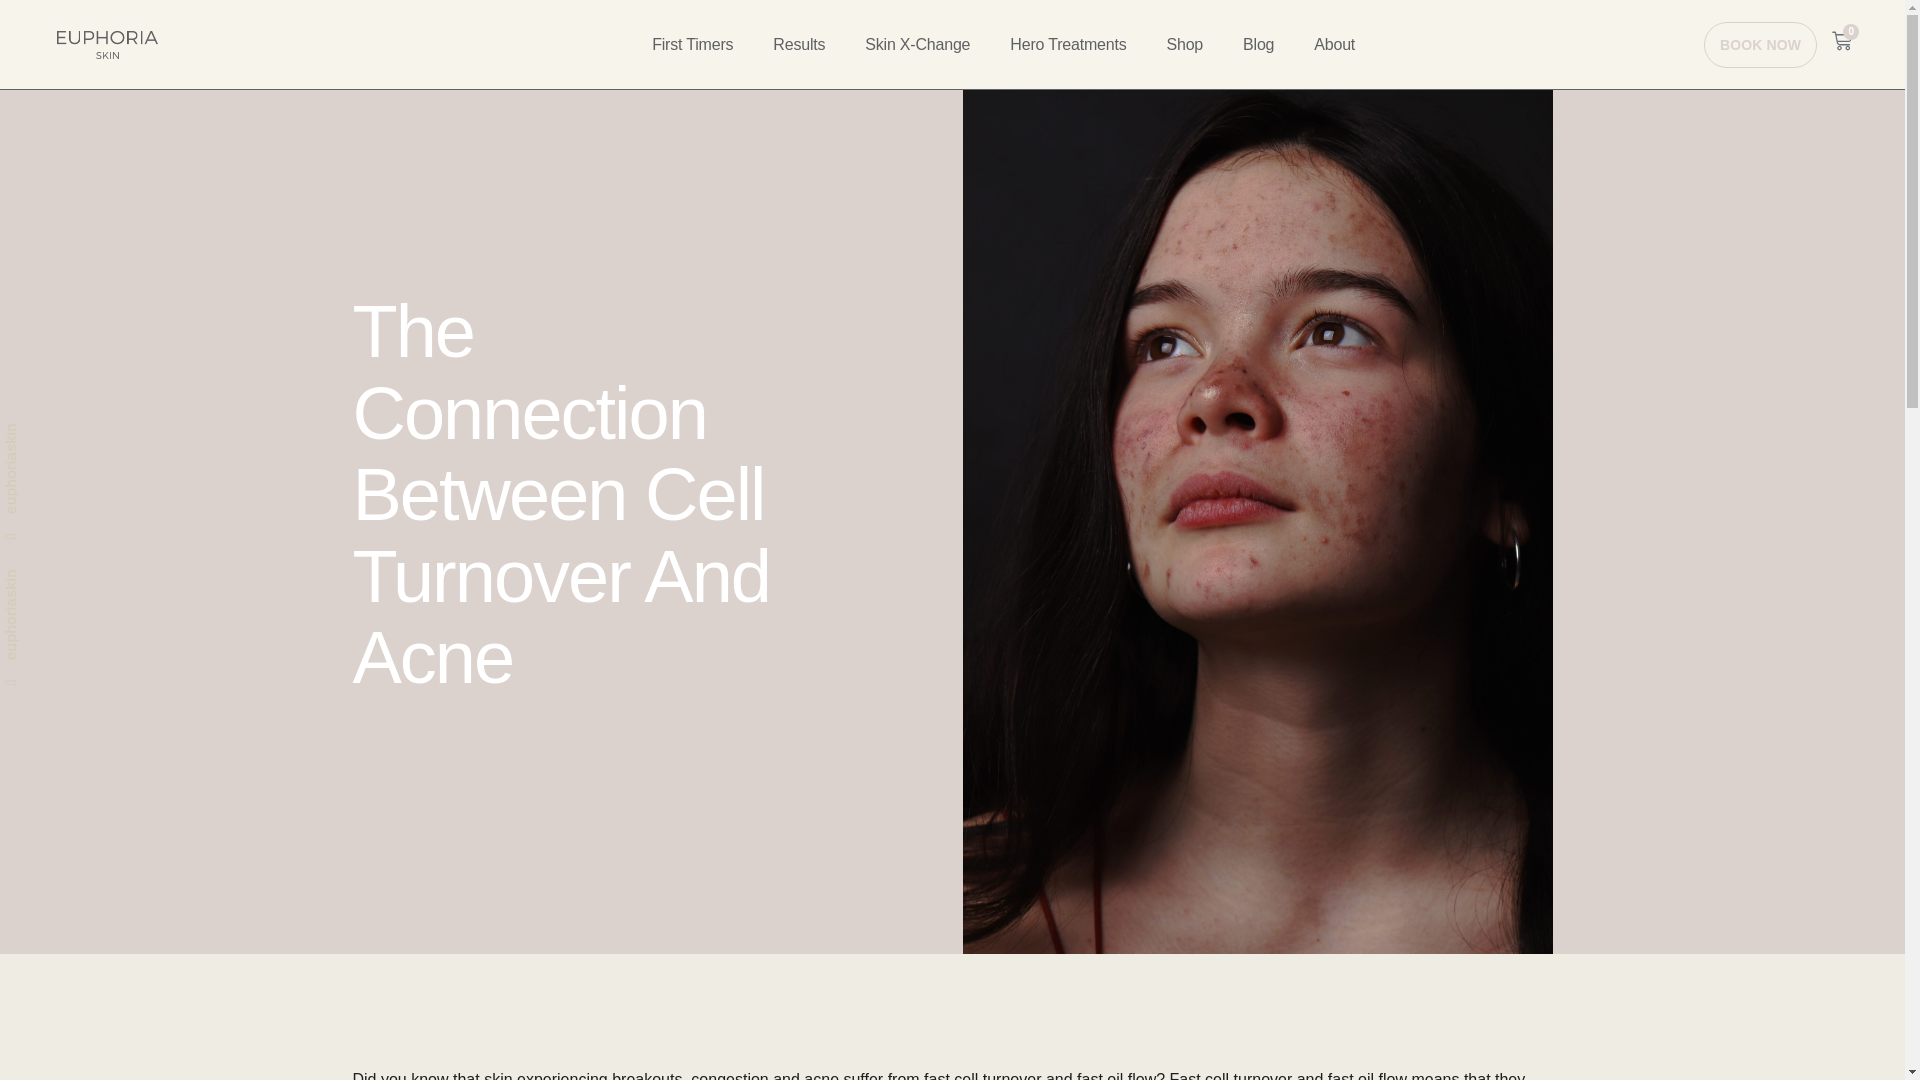  Describe the element at coordinates (1184, 43) in the screenshot. I see `Shop` at that location.